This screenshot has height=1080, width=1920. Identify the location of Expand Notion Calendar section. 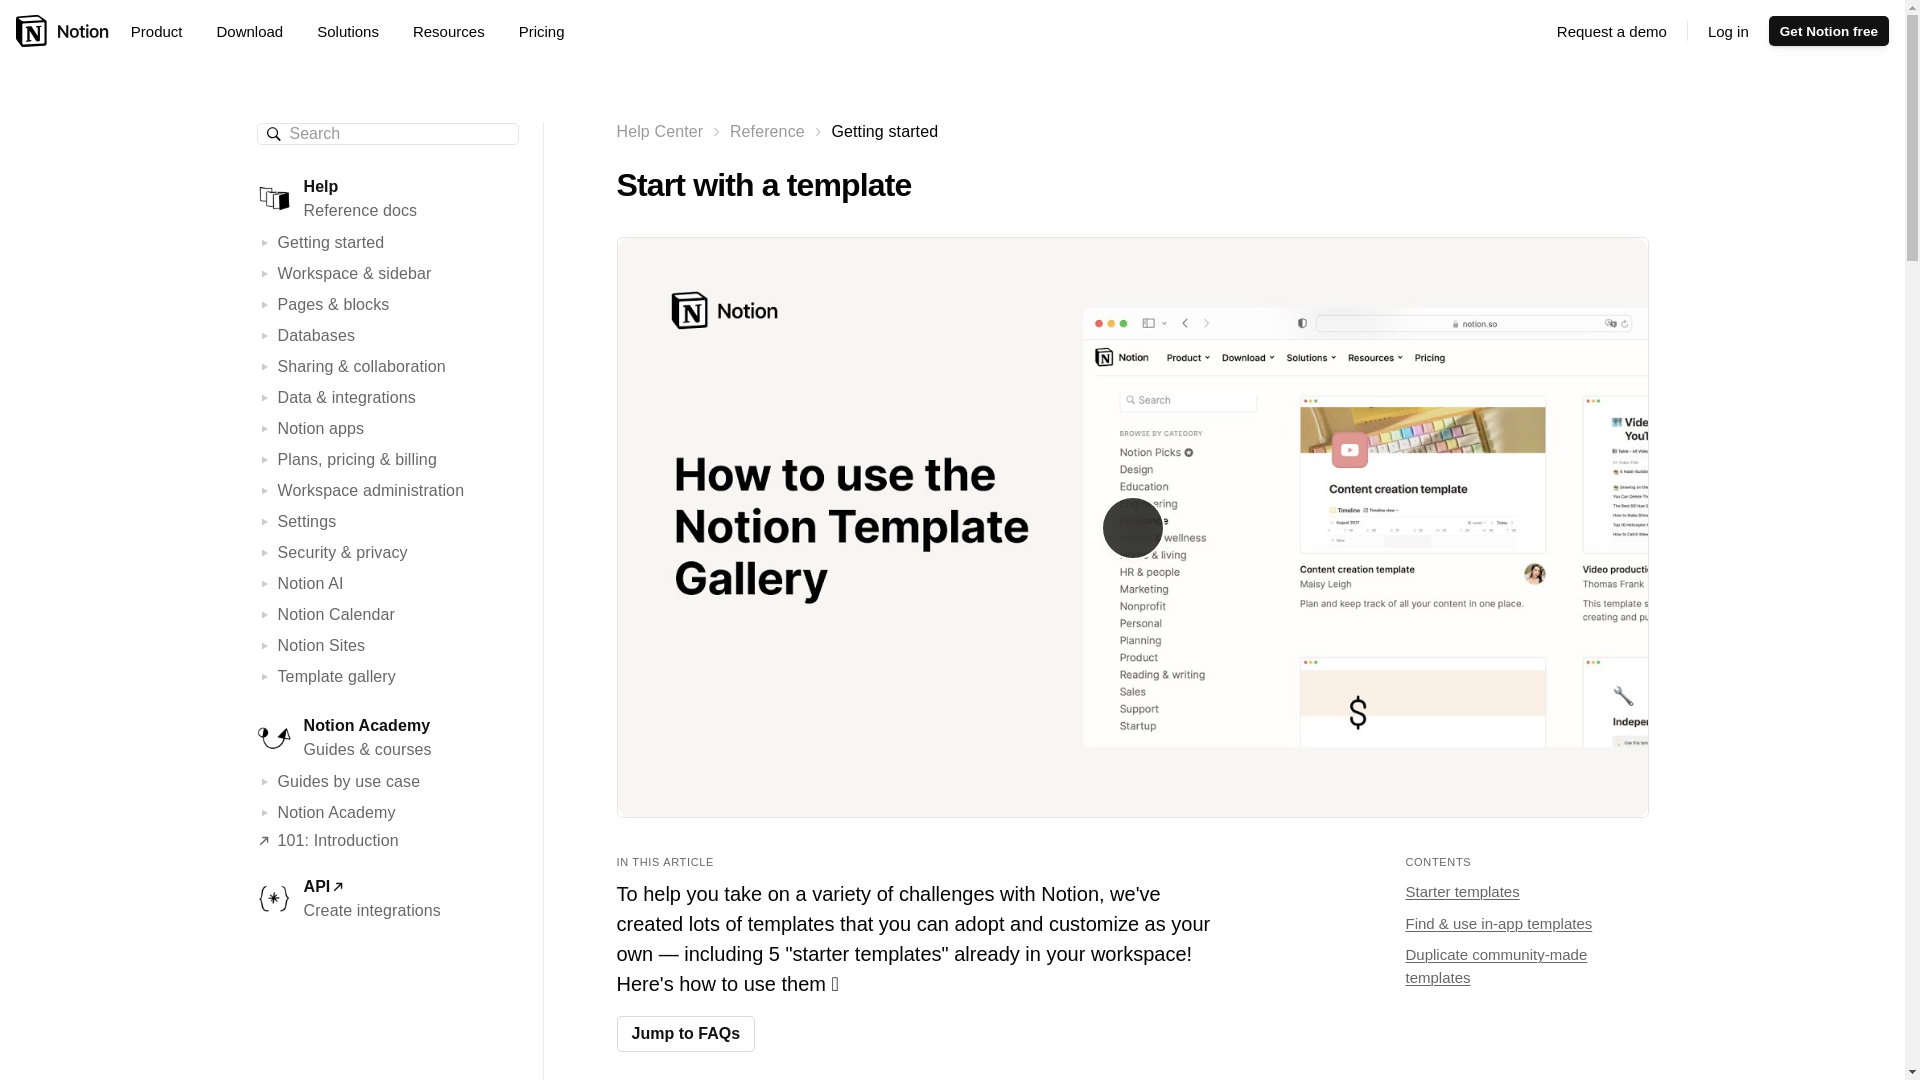
(266, 614).